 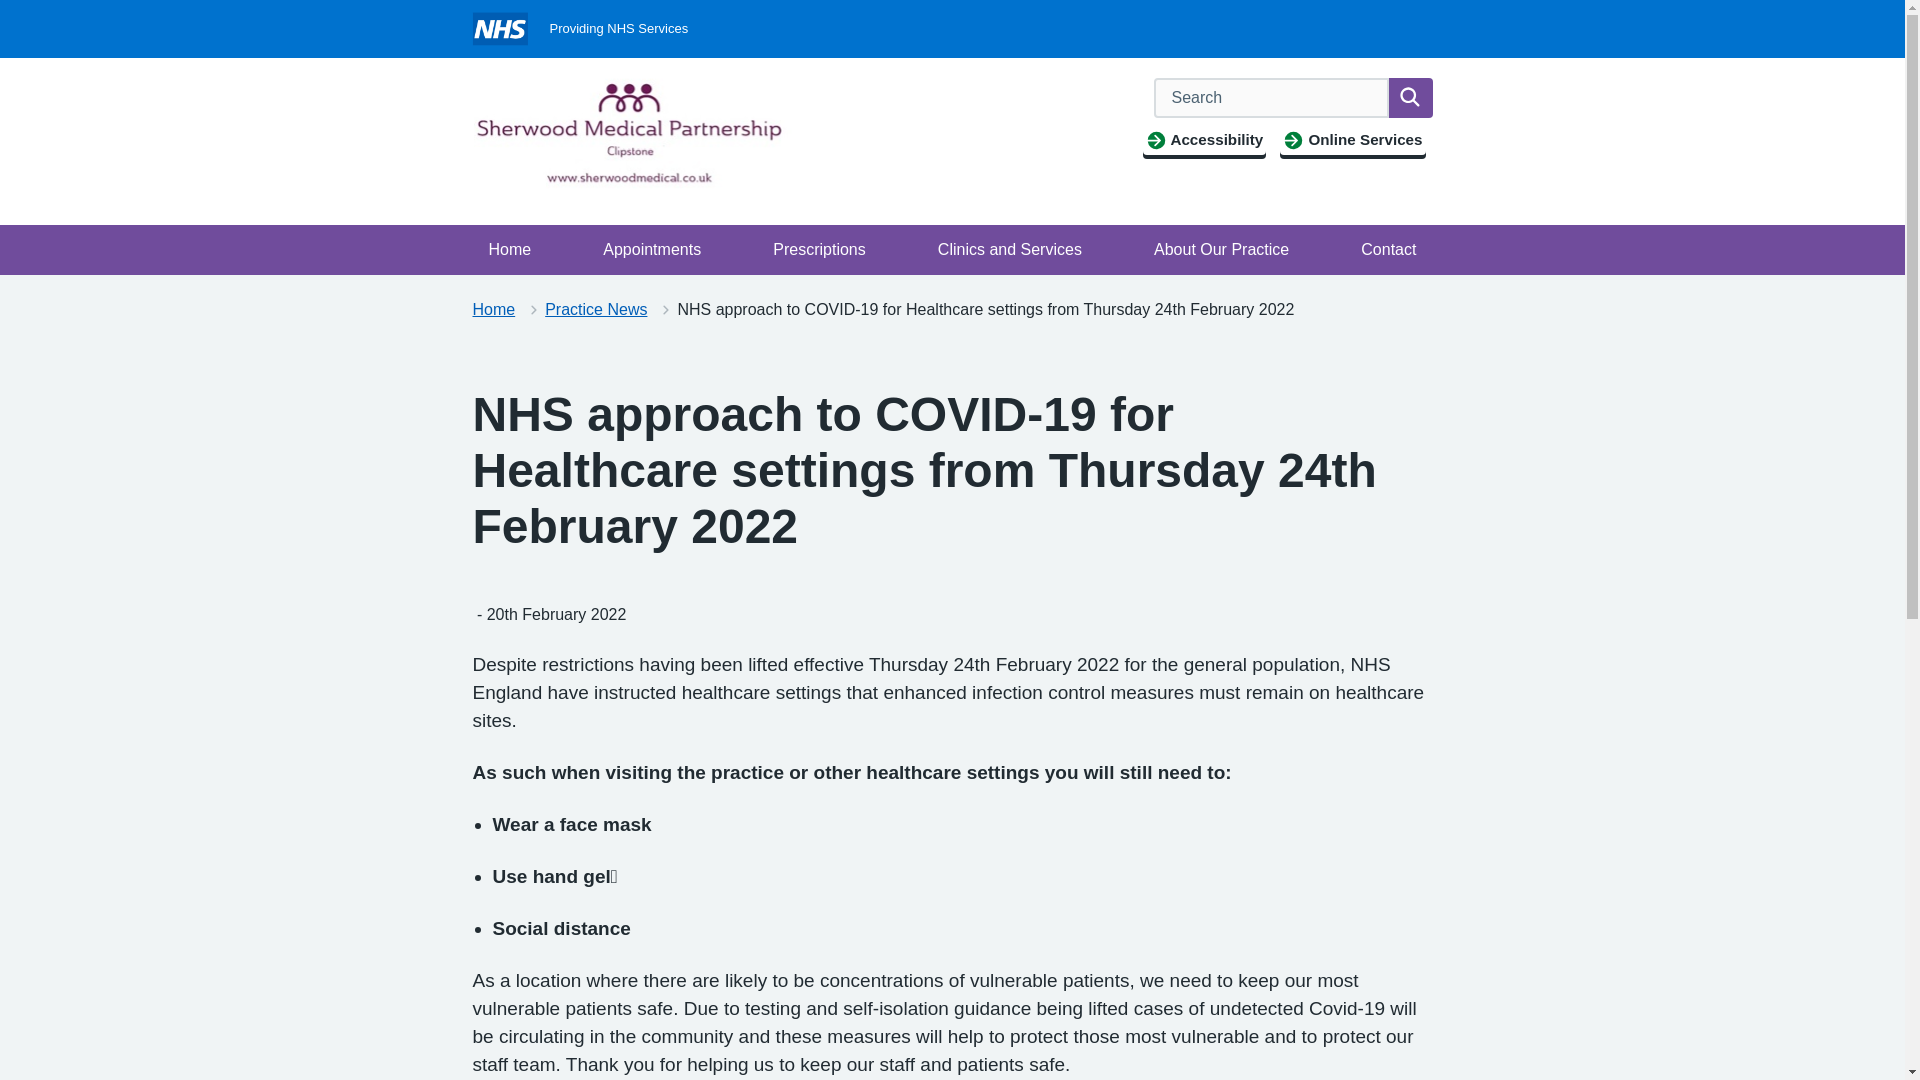 What do you see at coordinates (652, 250) in the screenshot?
I see `Appointments` at bounding box center [652, 250].